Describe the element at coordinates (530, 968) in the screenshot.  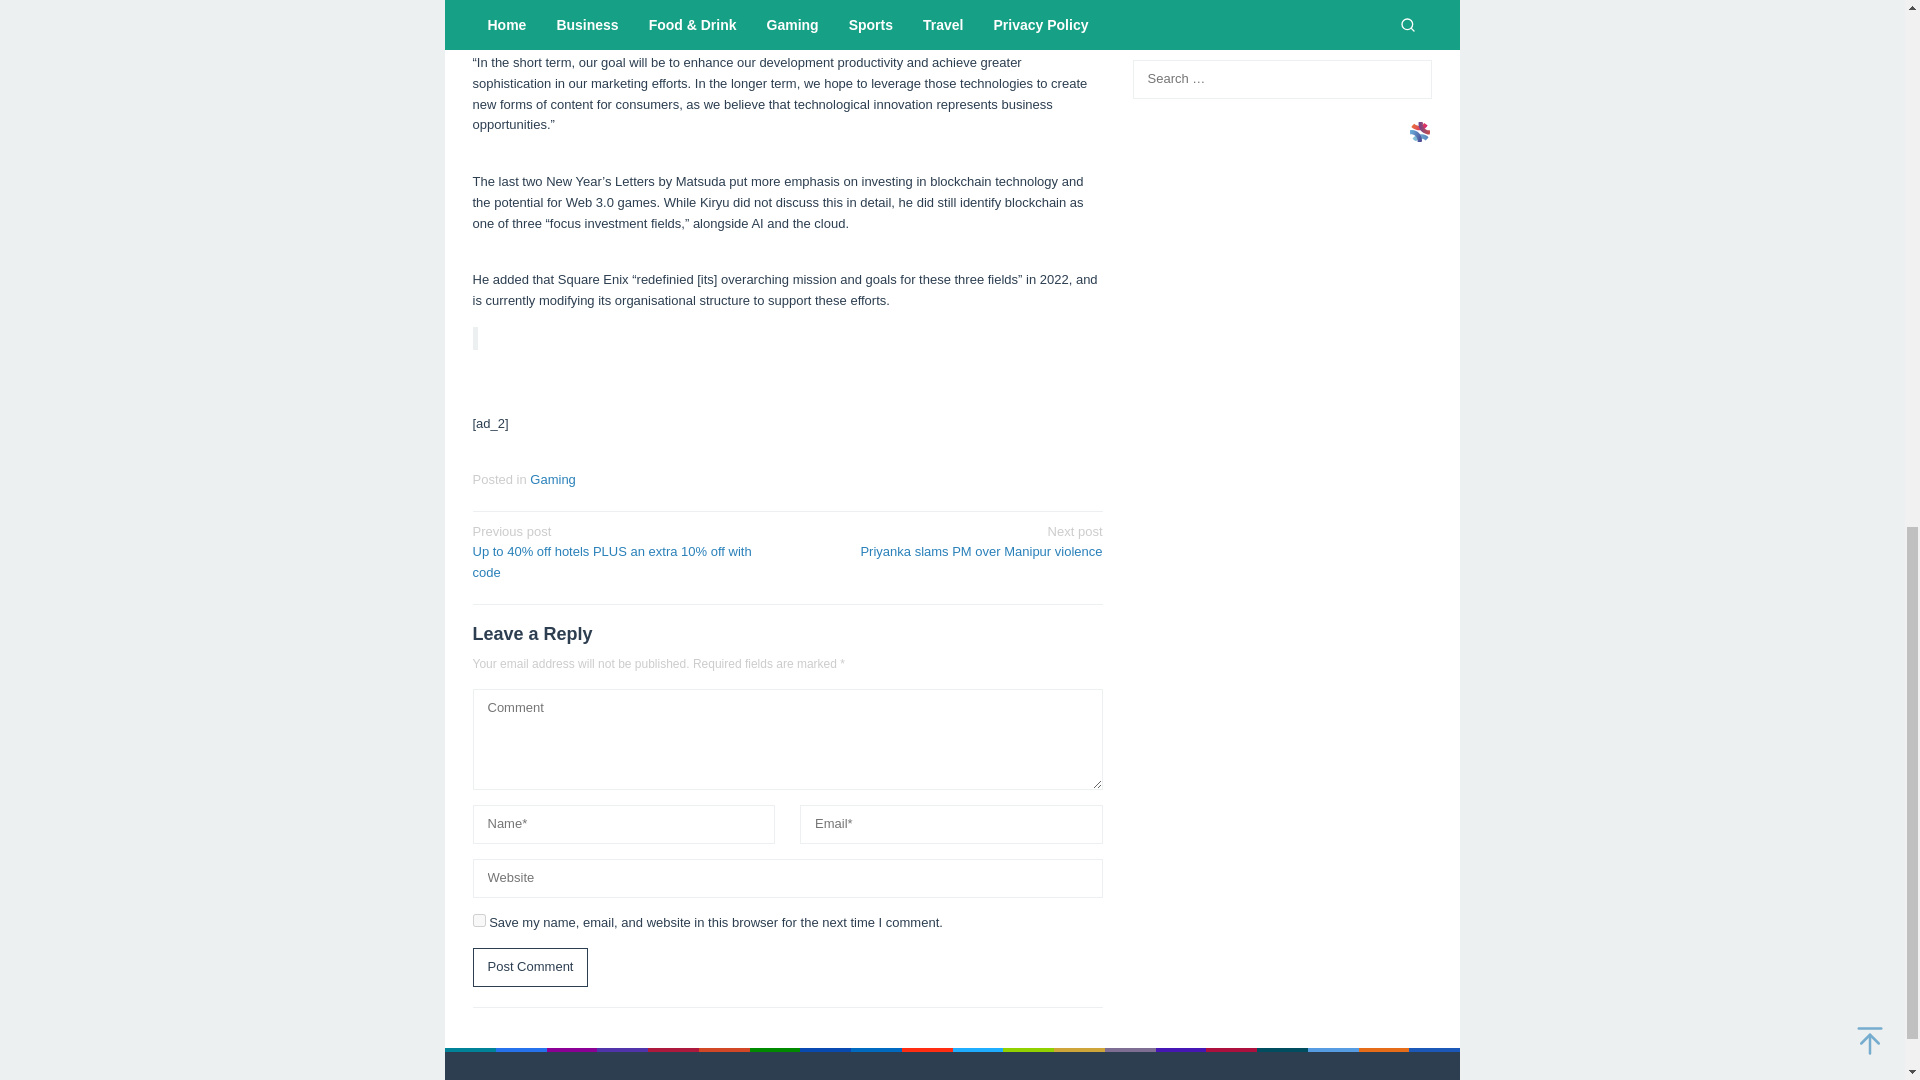
I see `Post Comment` at that location.